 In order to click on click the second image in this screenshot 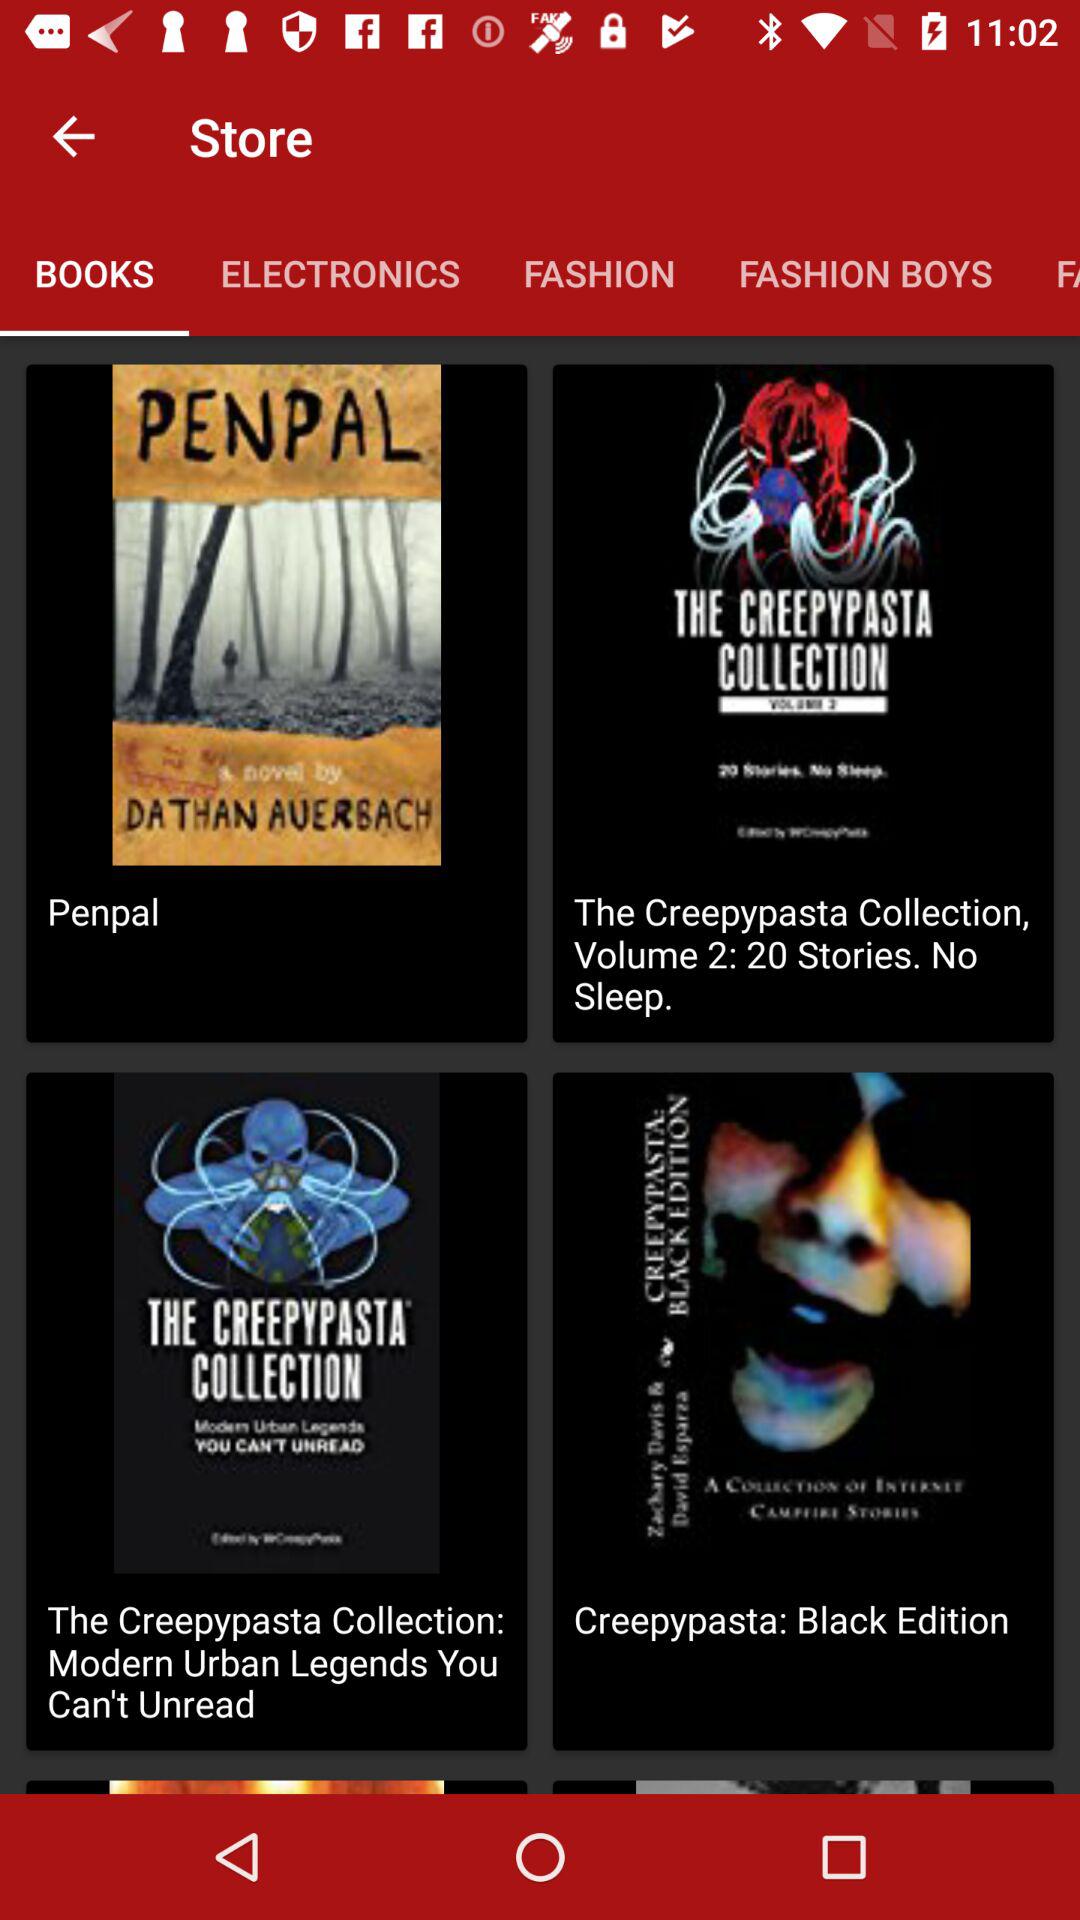, I will do `click(803, 614)`.